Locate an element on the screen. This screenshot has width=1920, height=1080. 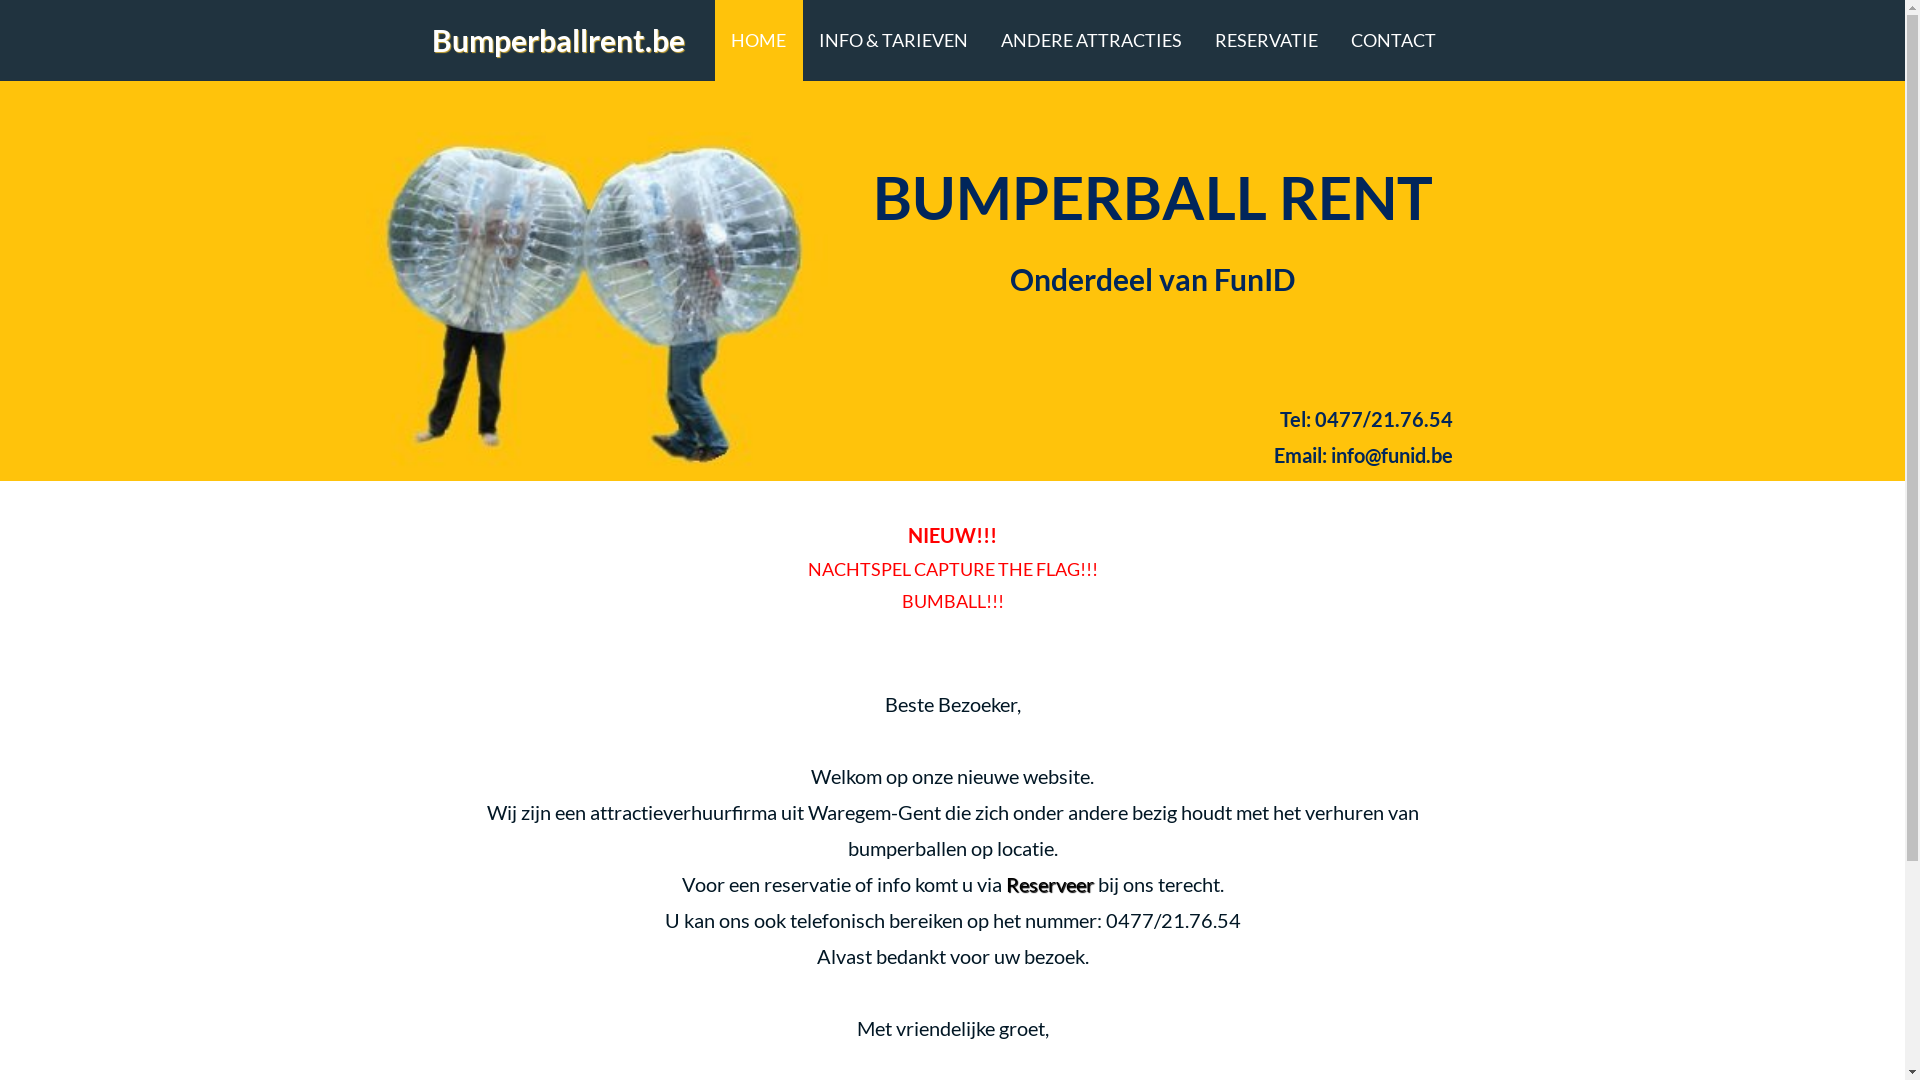
ANDERE ATTRACTIES is located at coordinates (1090, 40).